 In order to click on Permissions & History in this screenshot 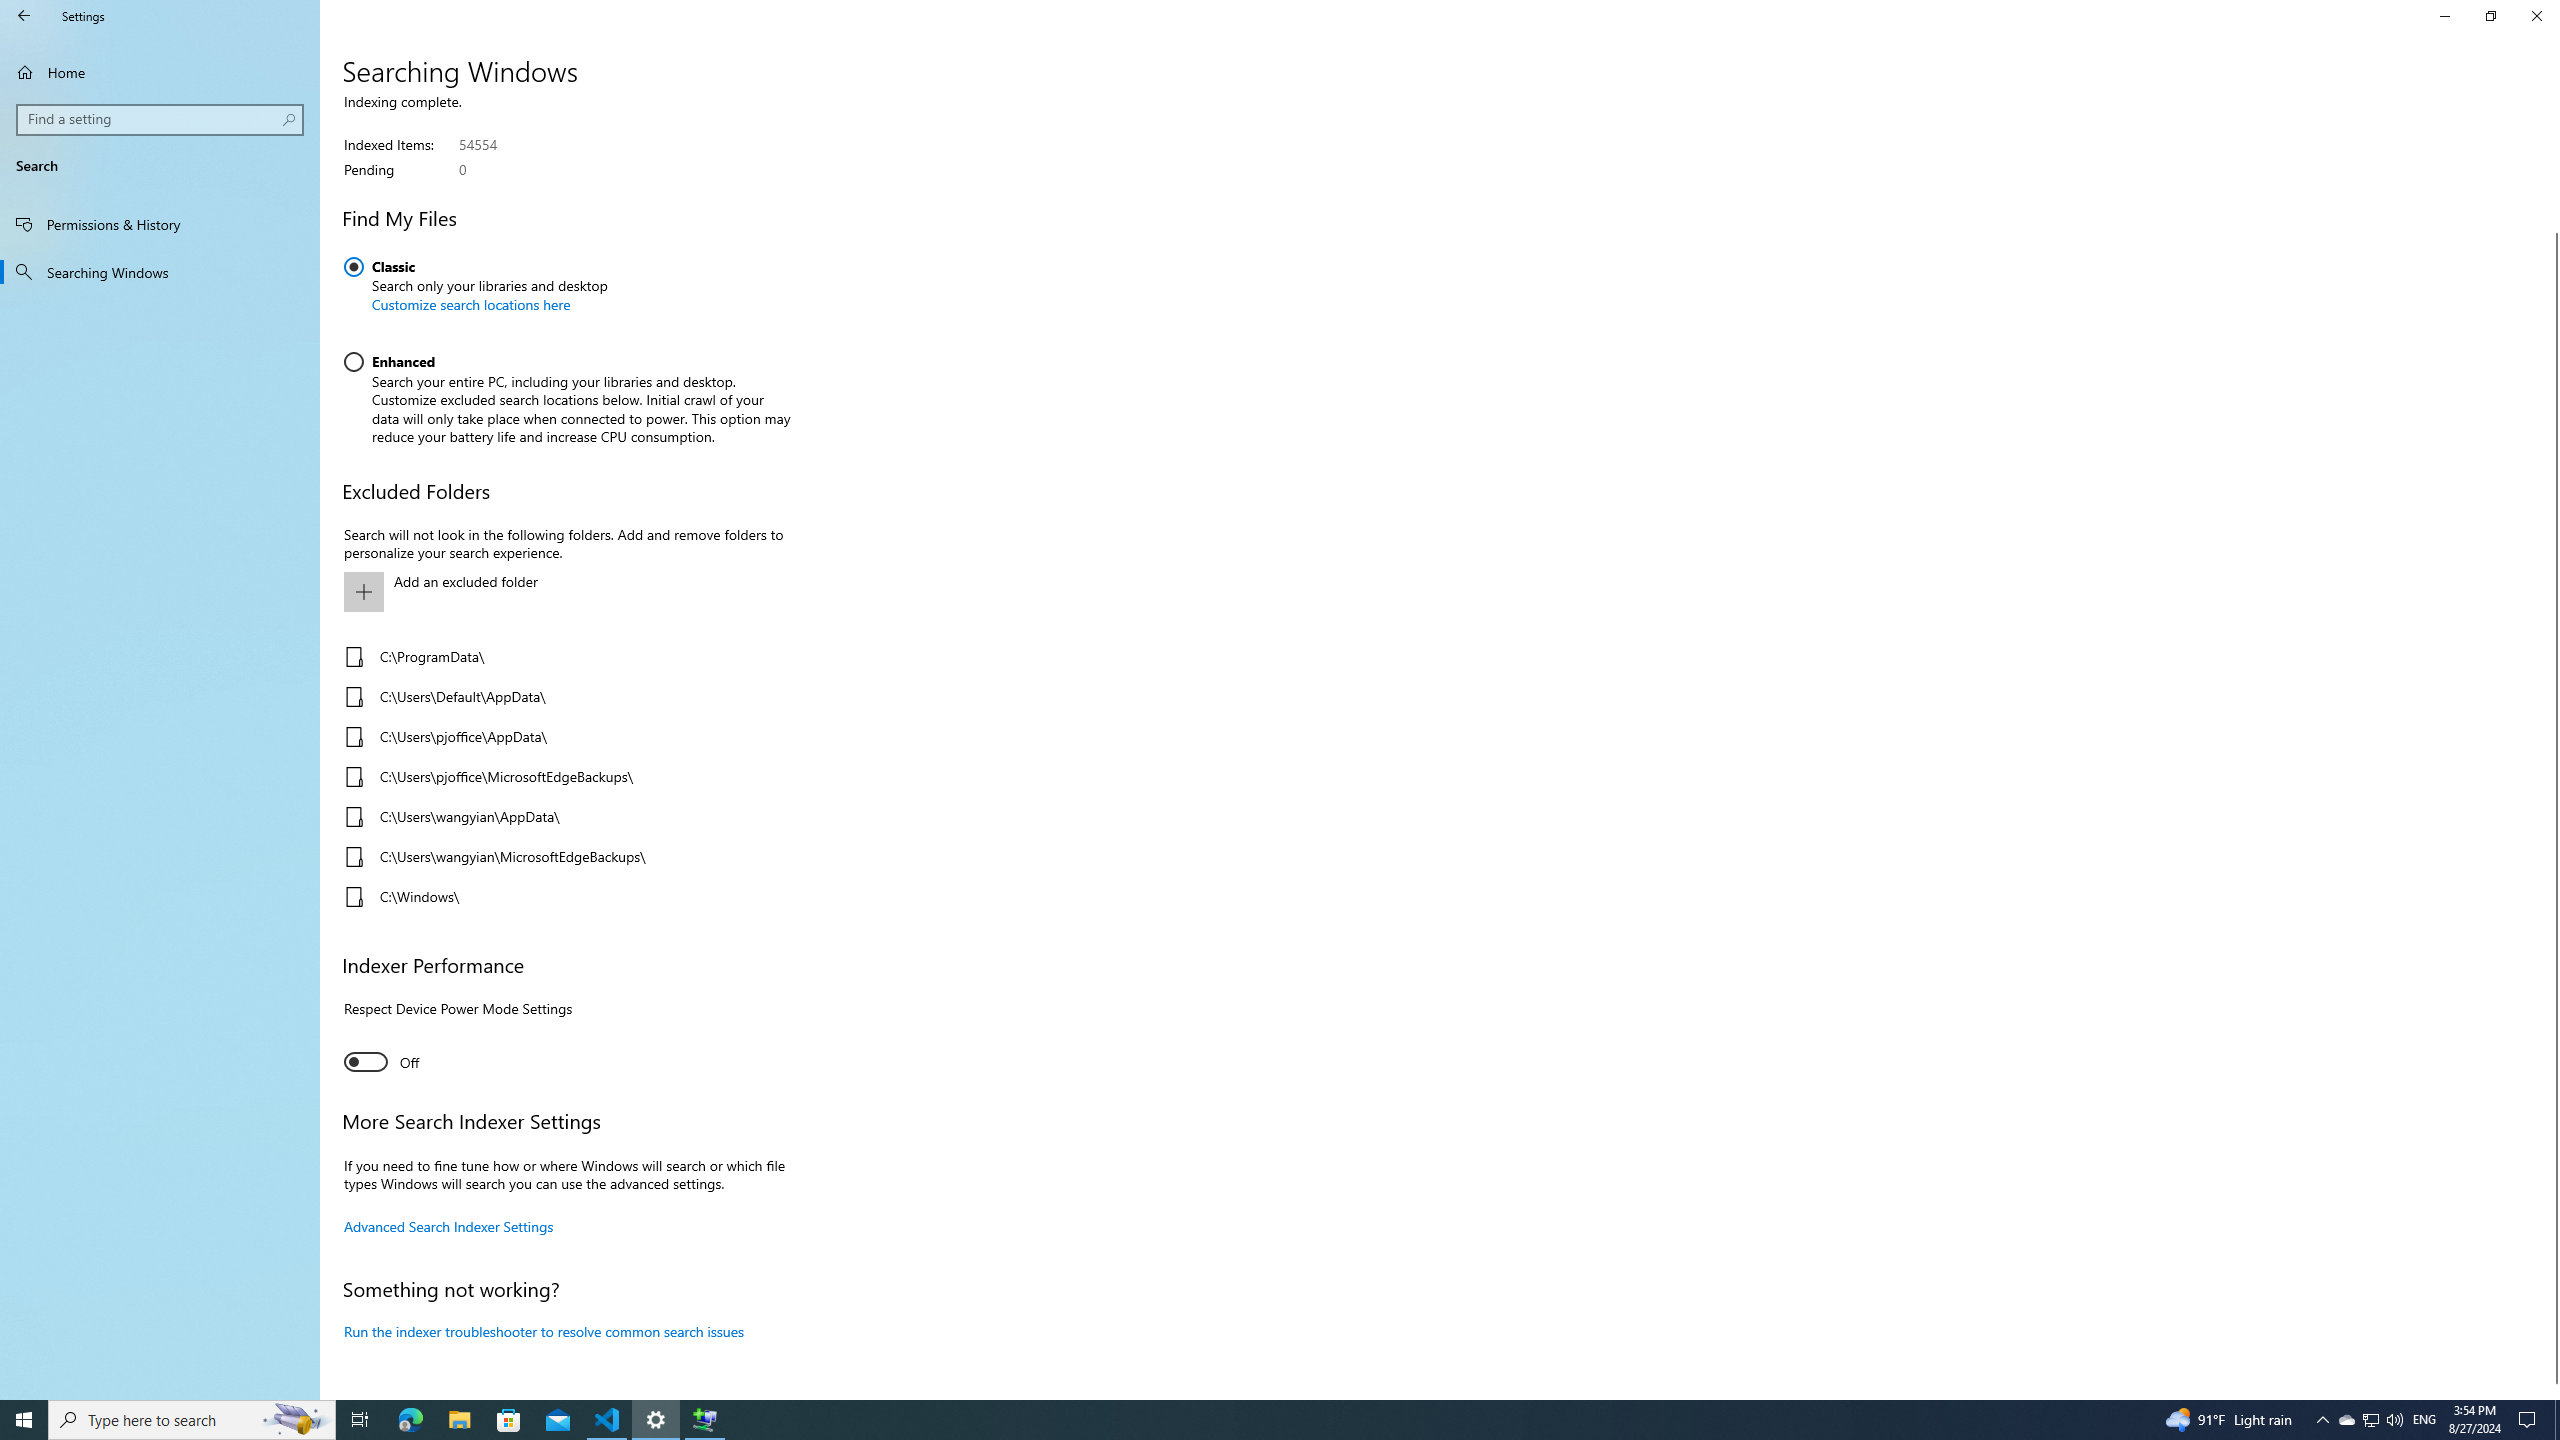, I will do `click(160, 224)`.